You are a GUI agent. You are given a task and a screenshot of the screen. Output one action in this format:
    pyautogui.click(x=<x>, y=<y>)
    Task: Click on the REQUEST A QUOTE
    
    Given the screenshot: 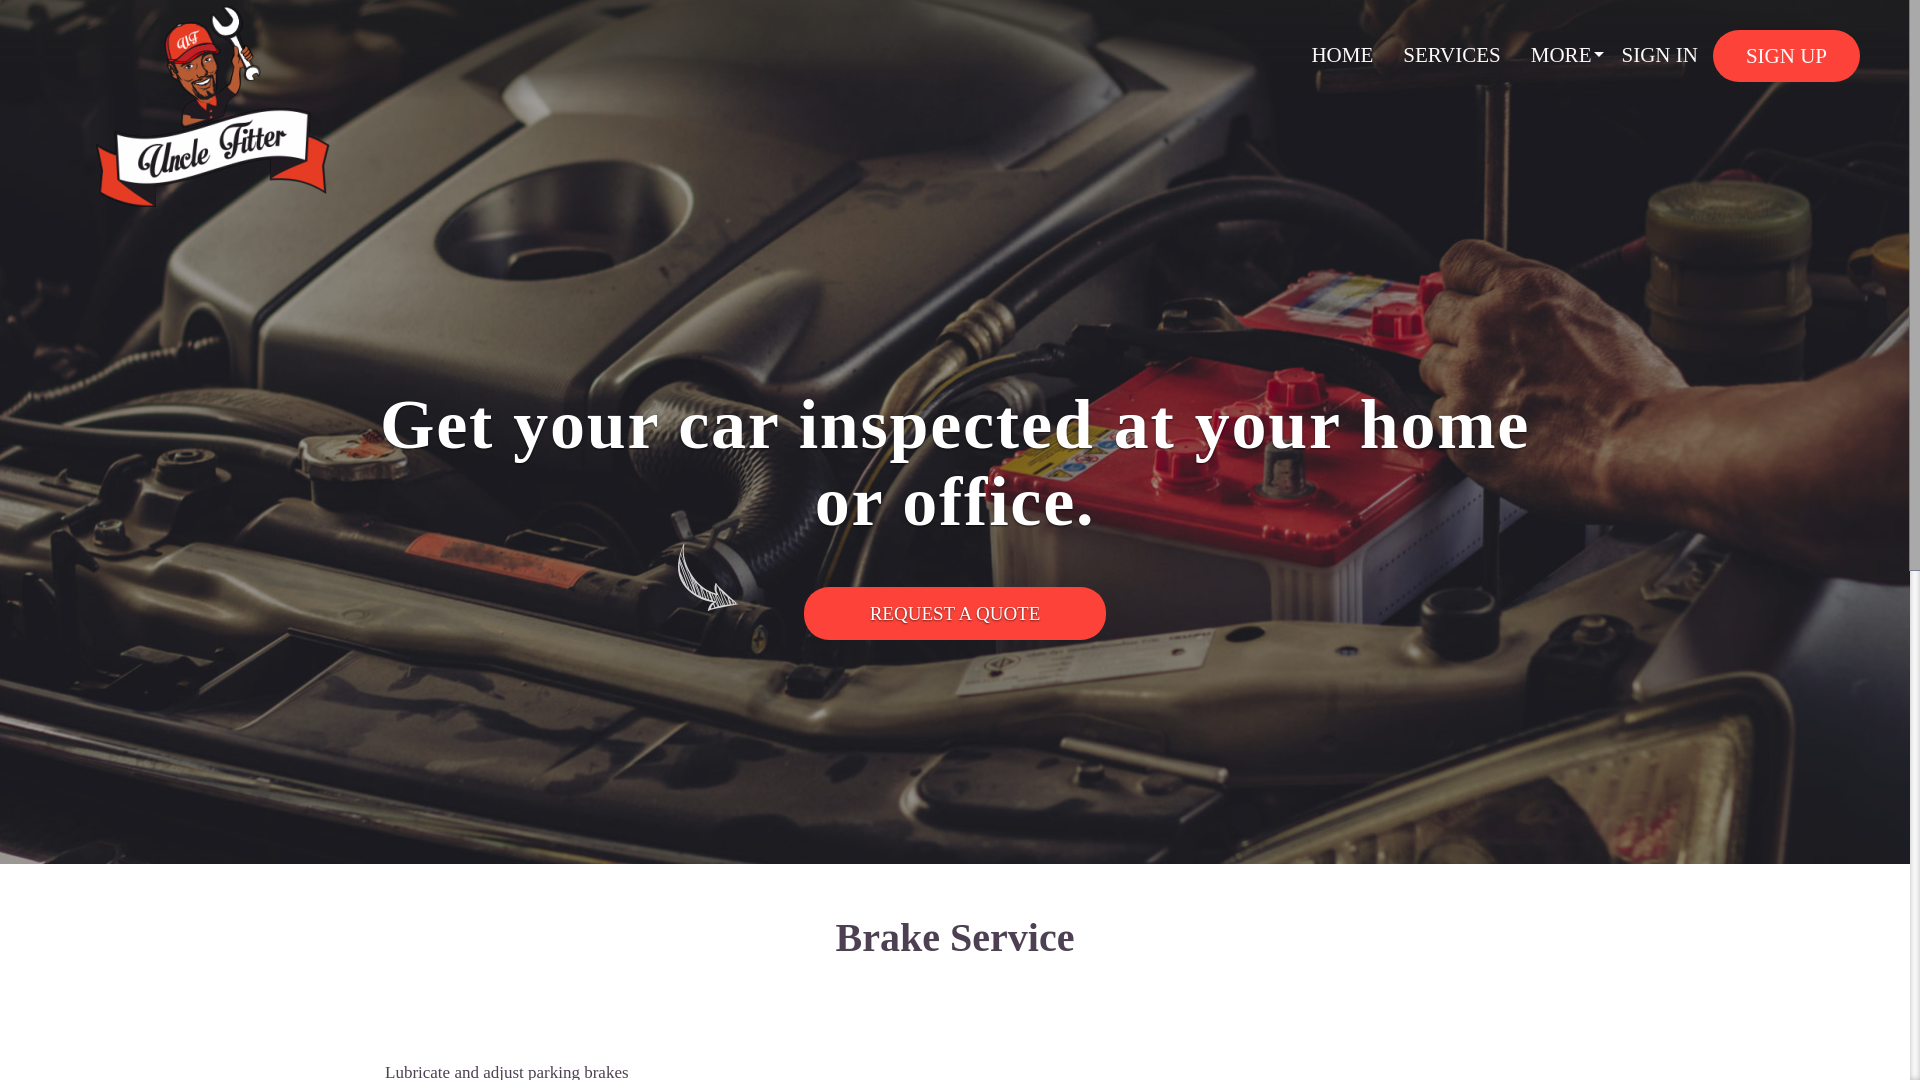 What is the action you would take?
    pyautogui.click(x=956, y=614)
    